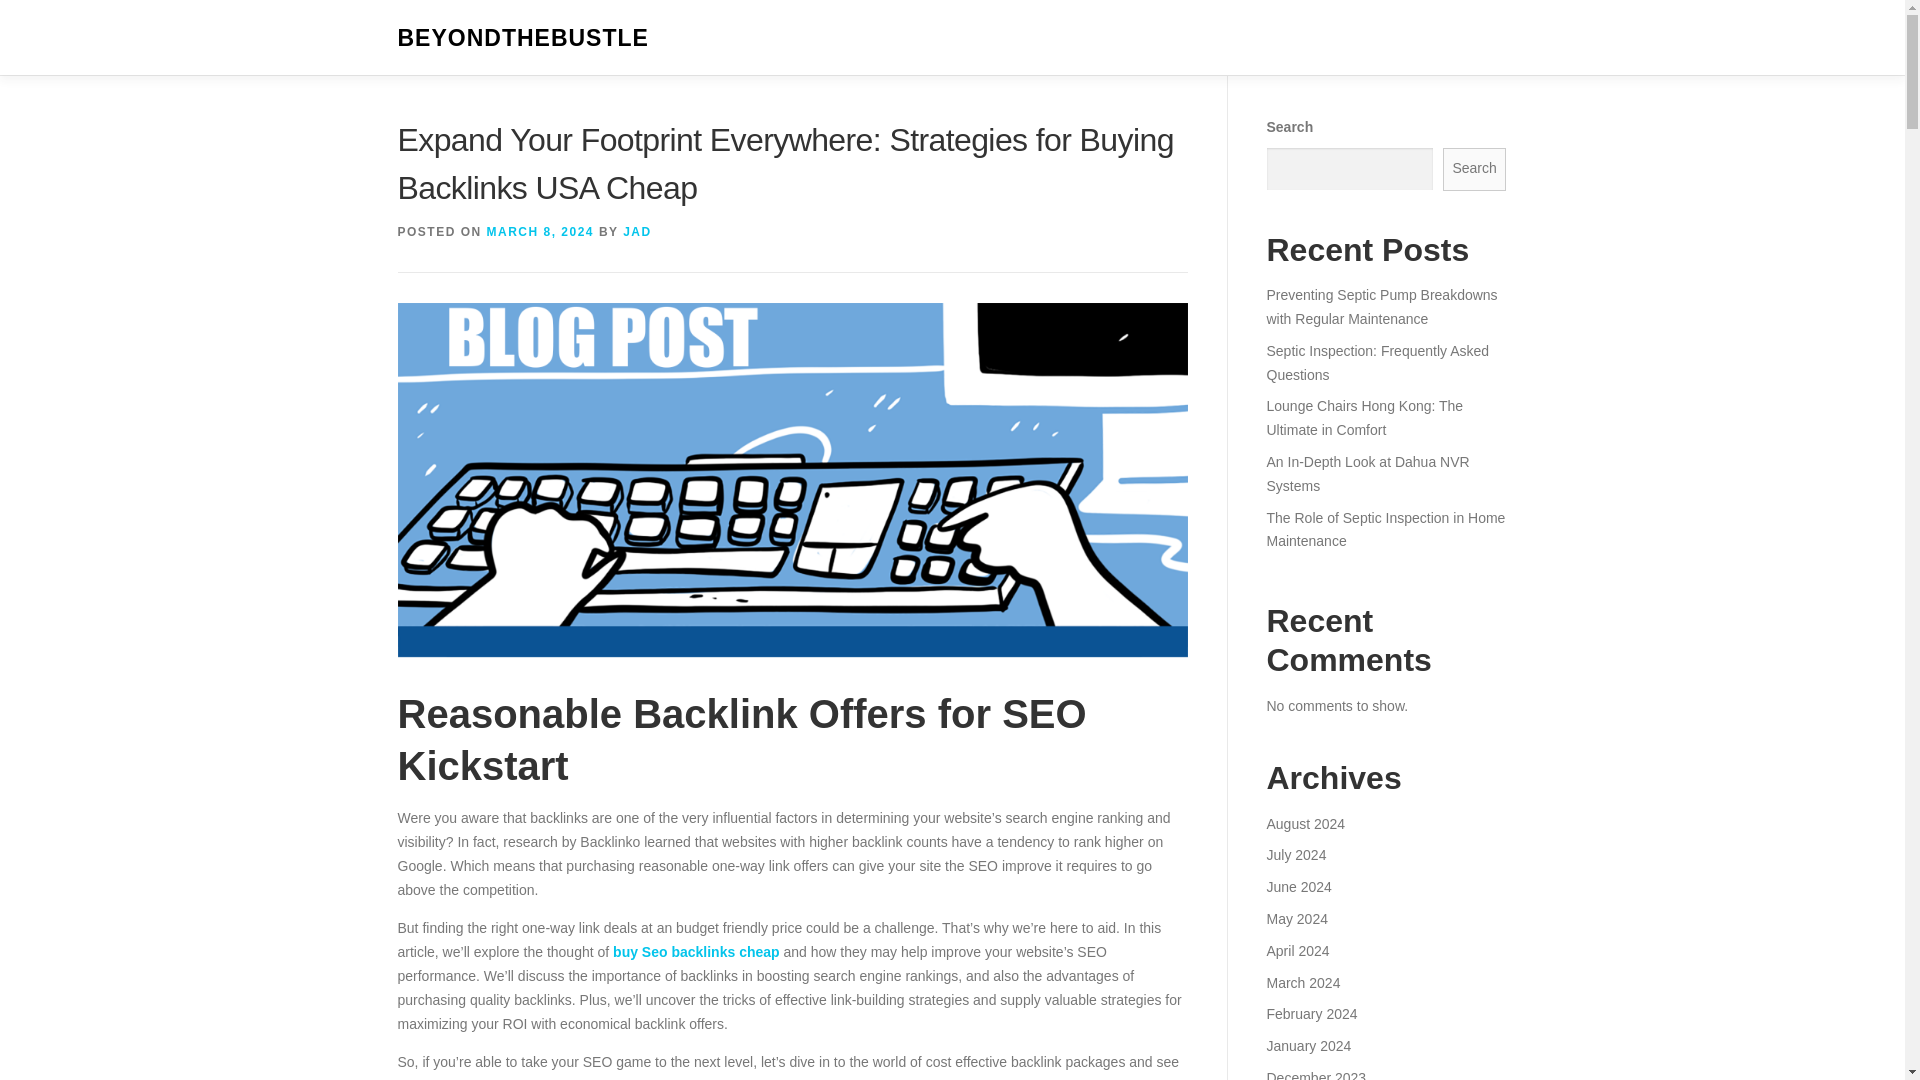  Describe the element at coordinates (1305, 824) in the screenshot. I see `August 2024` at that location.